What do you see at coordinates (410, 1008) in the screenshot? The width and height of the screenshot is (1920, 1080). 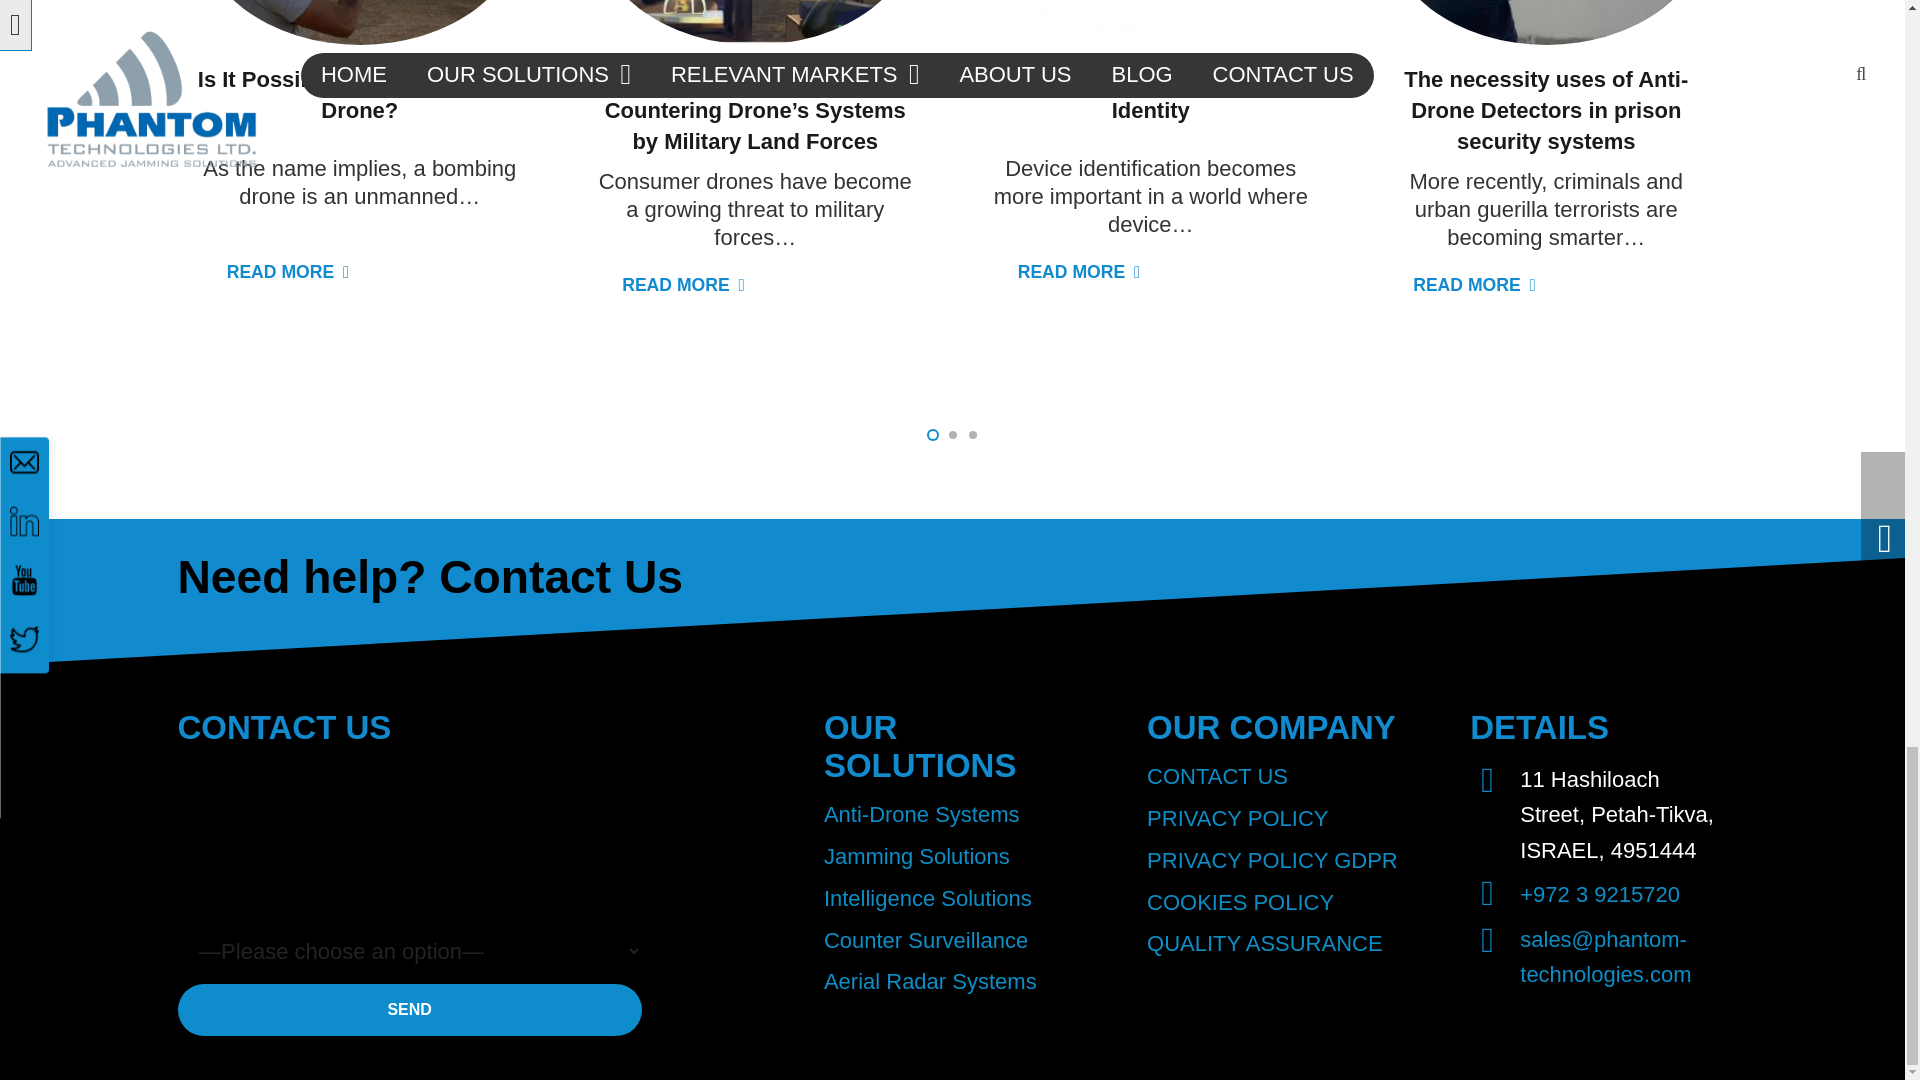 I see `SEND` at bounding box center [410, 1008].